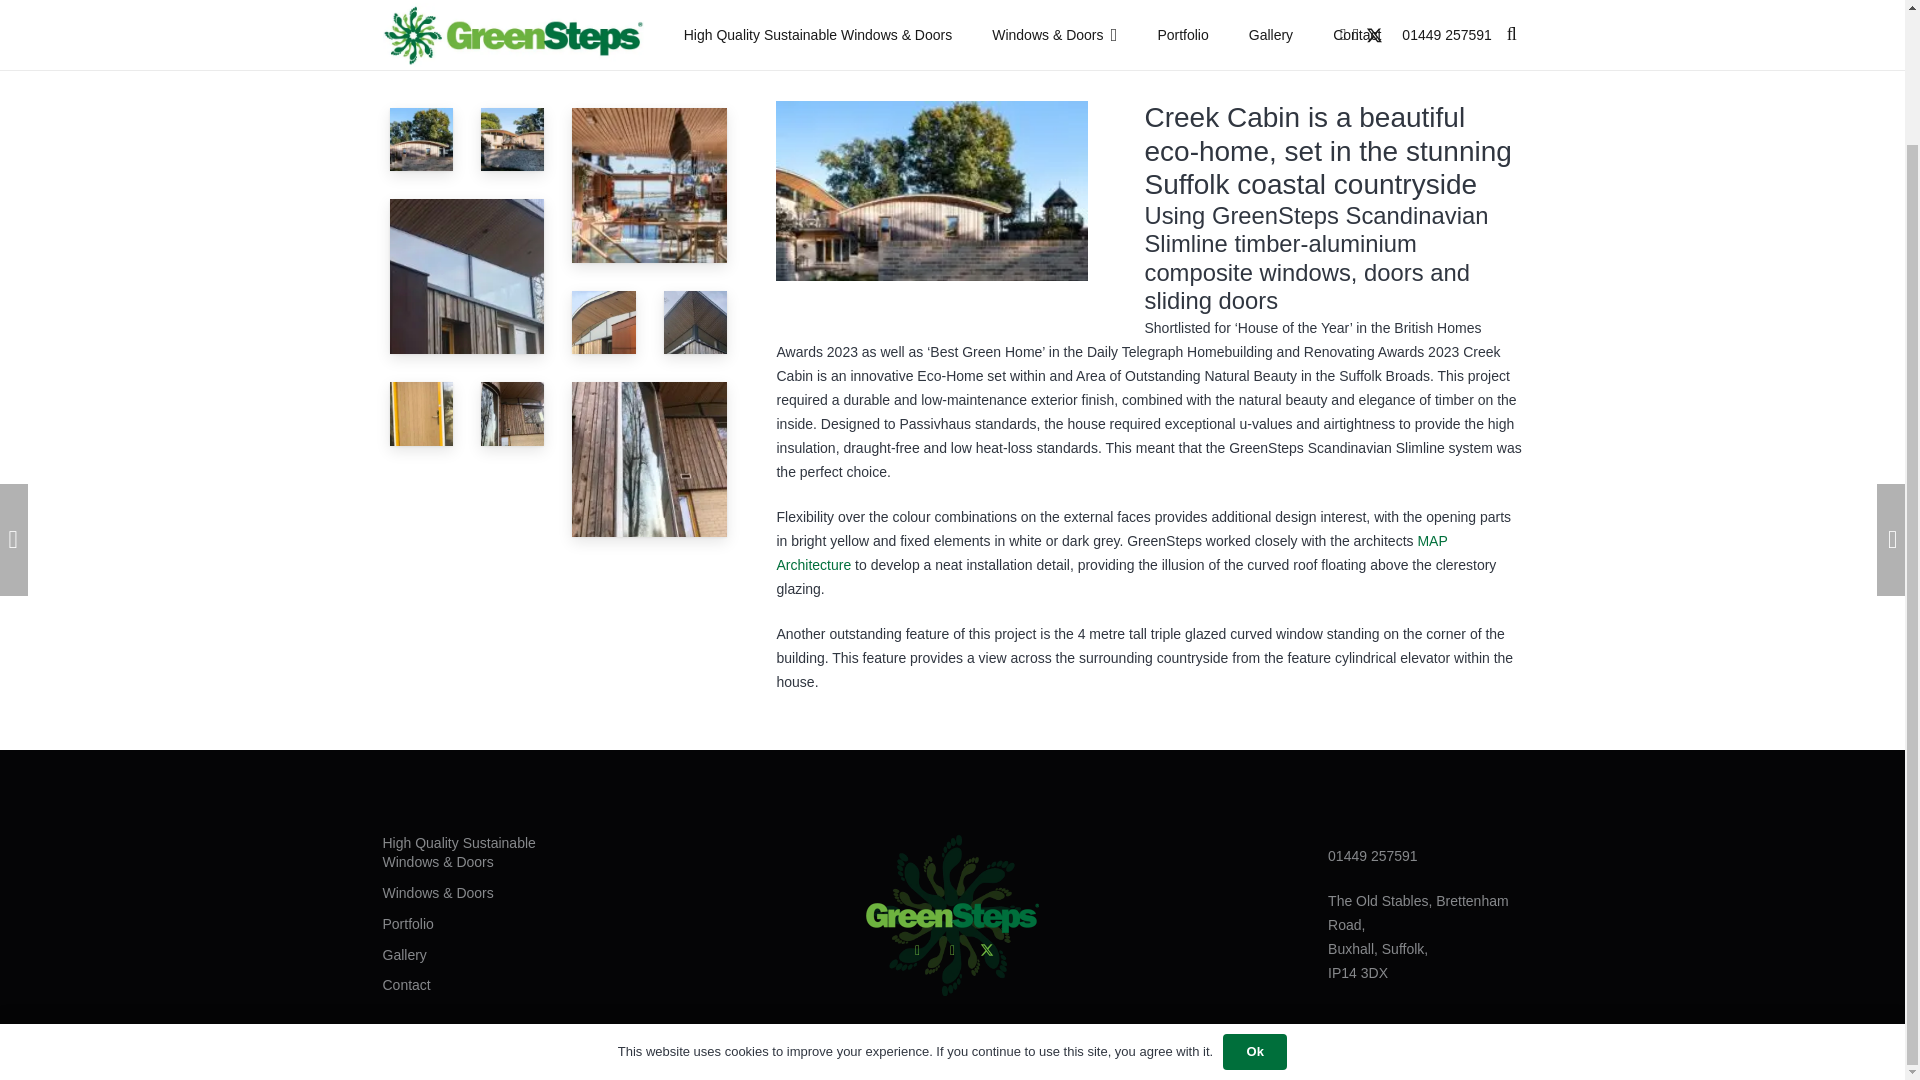  Describe the element at coordinates (918, 798) in the screenshot. I see `Houzz` at that location.